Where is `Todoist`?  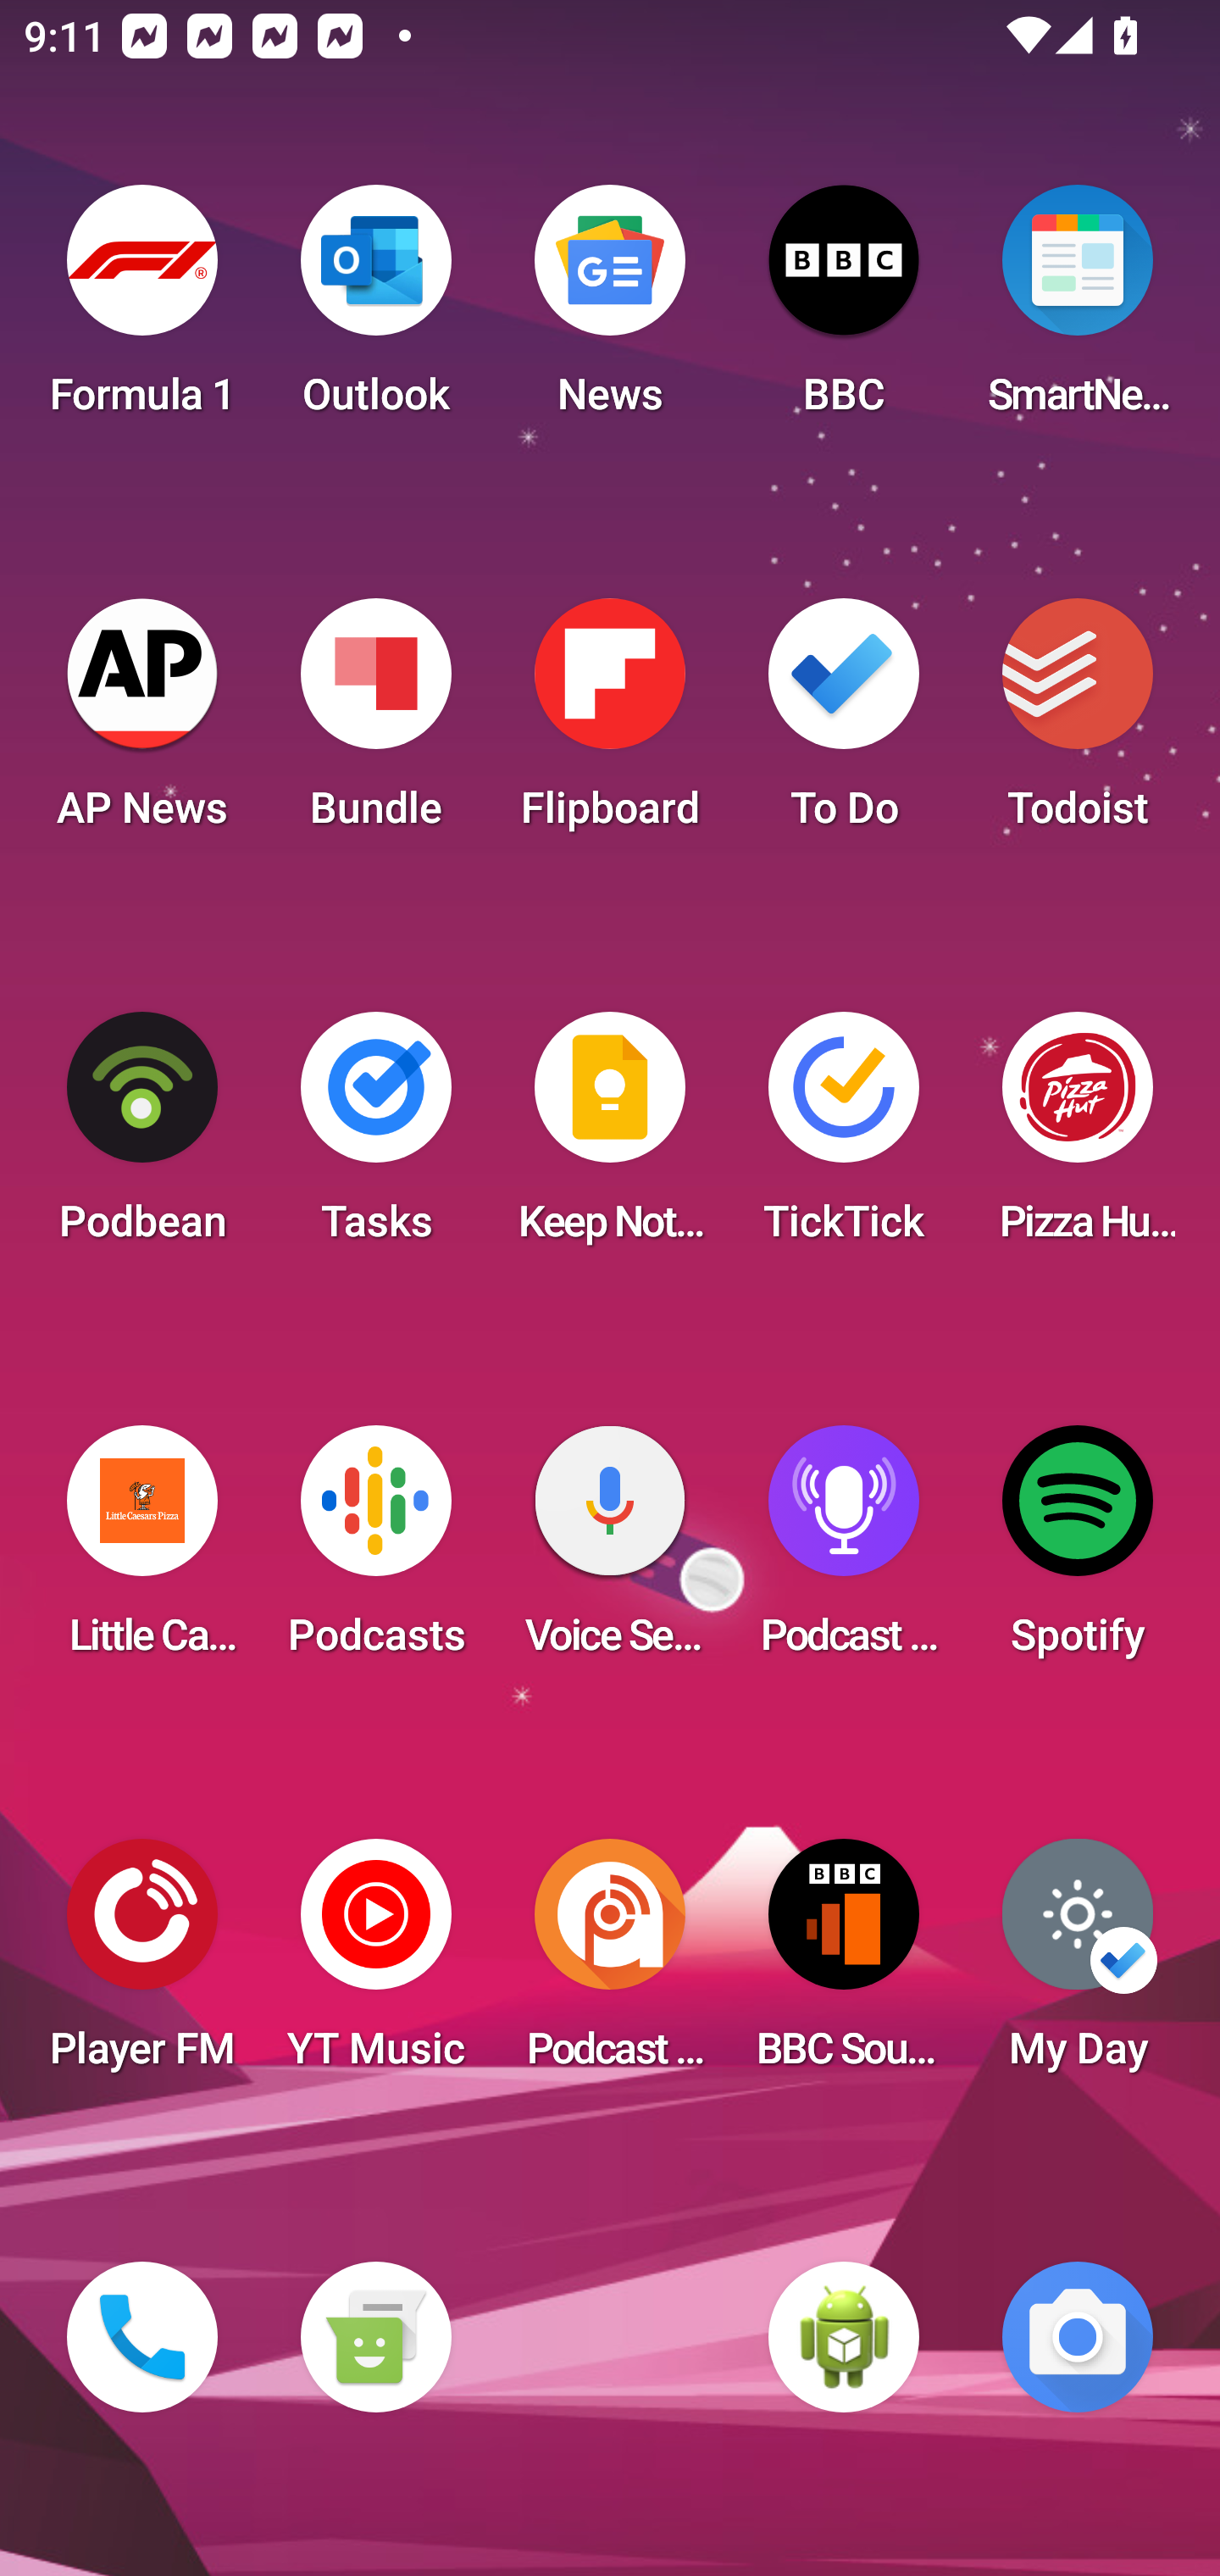
Todoist is located at coordinates (1078, 724).